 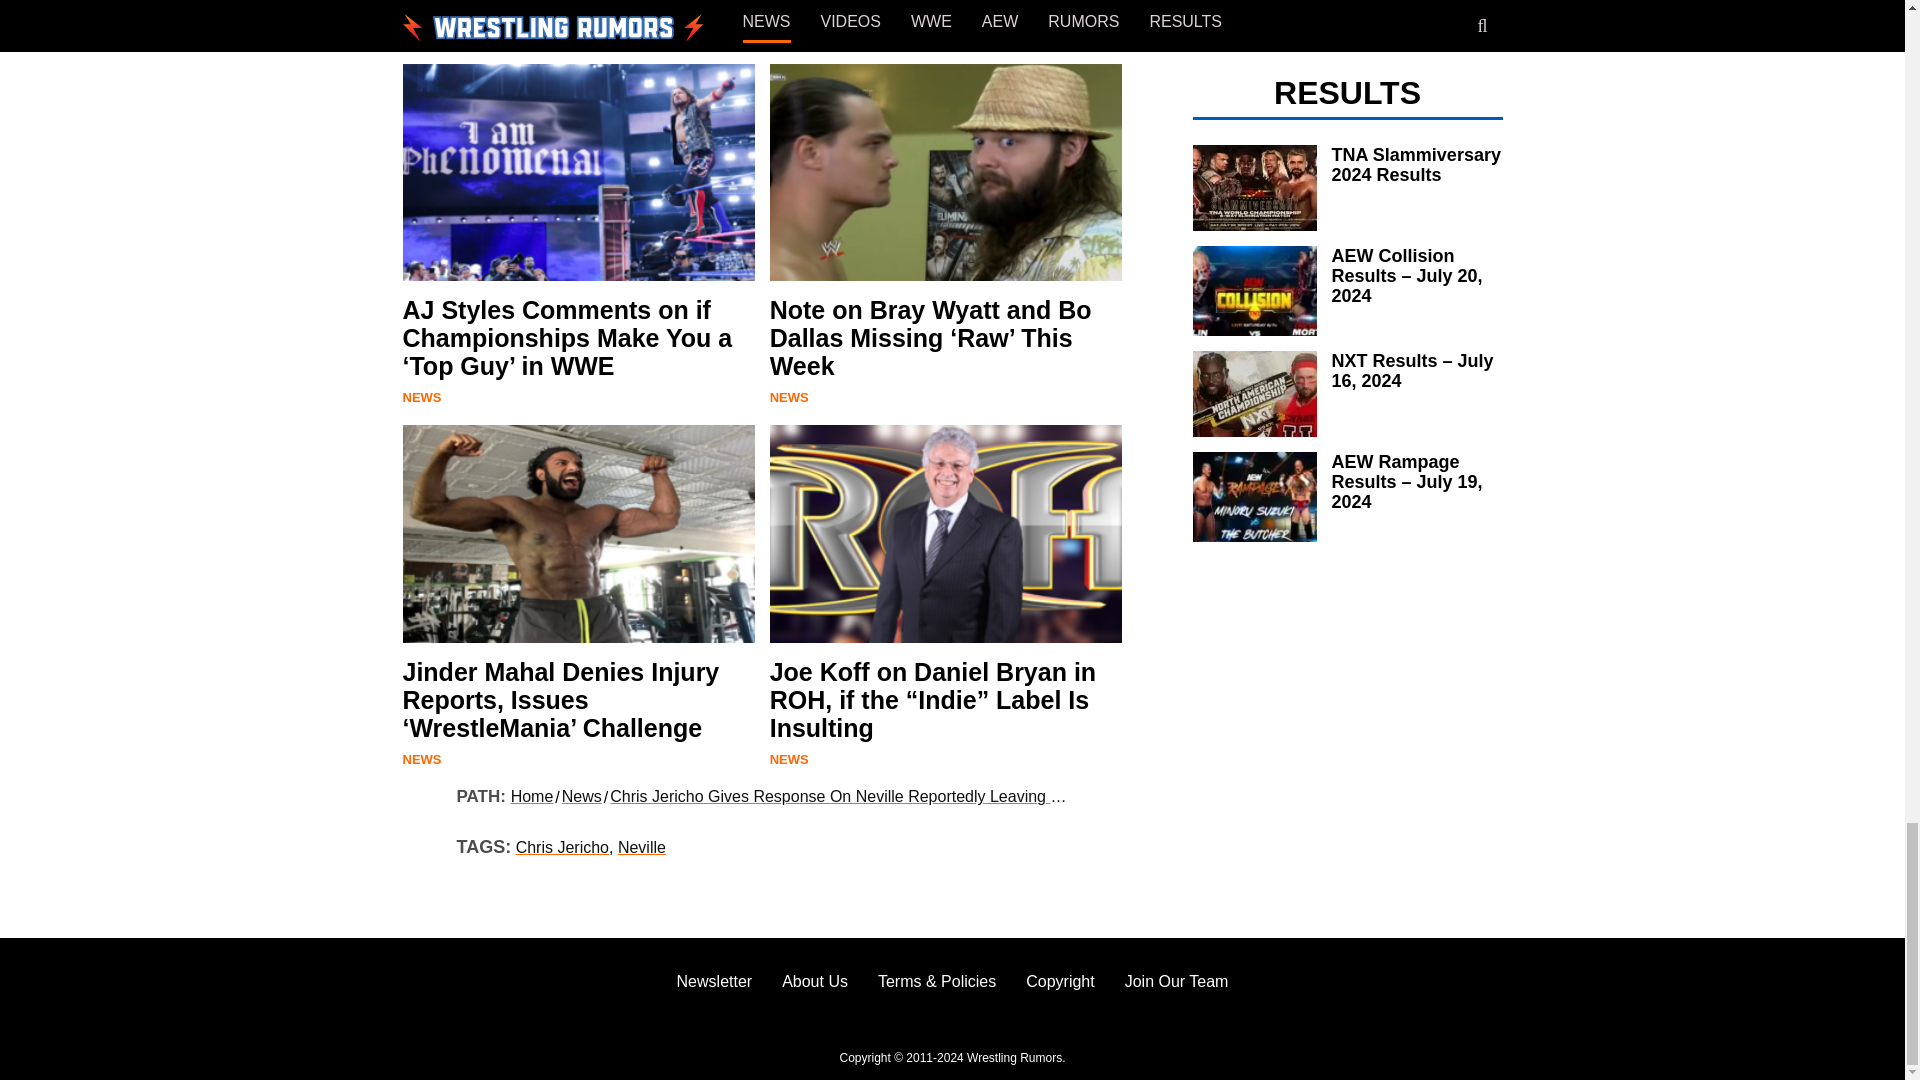 I want to click on News, so click(x=421, y=758).